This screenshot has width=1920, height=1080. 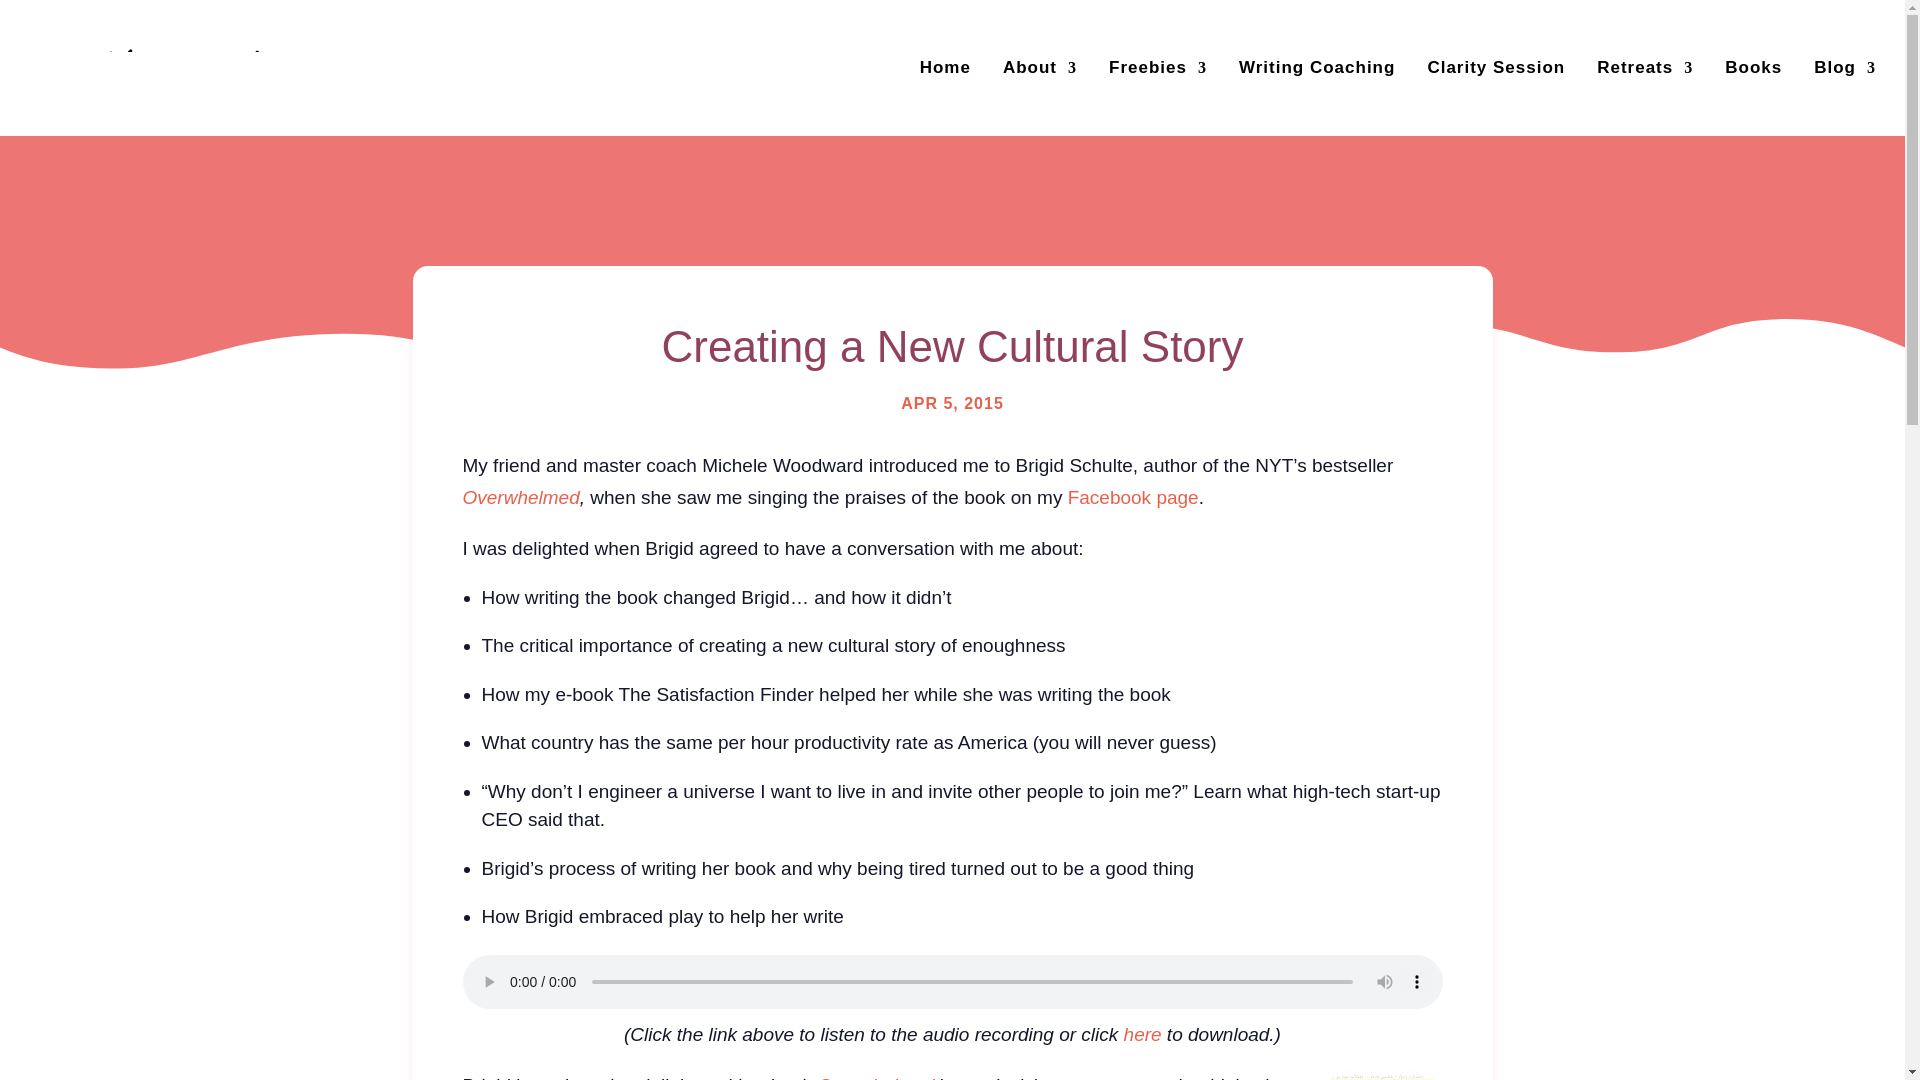 What do you see at coordinates (1495, 68) in the screenshot?
I see `Clarity Session` at bounding box center [1495, 68].